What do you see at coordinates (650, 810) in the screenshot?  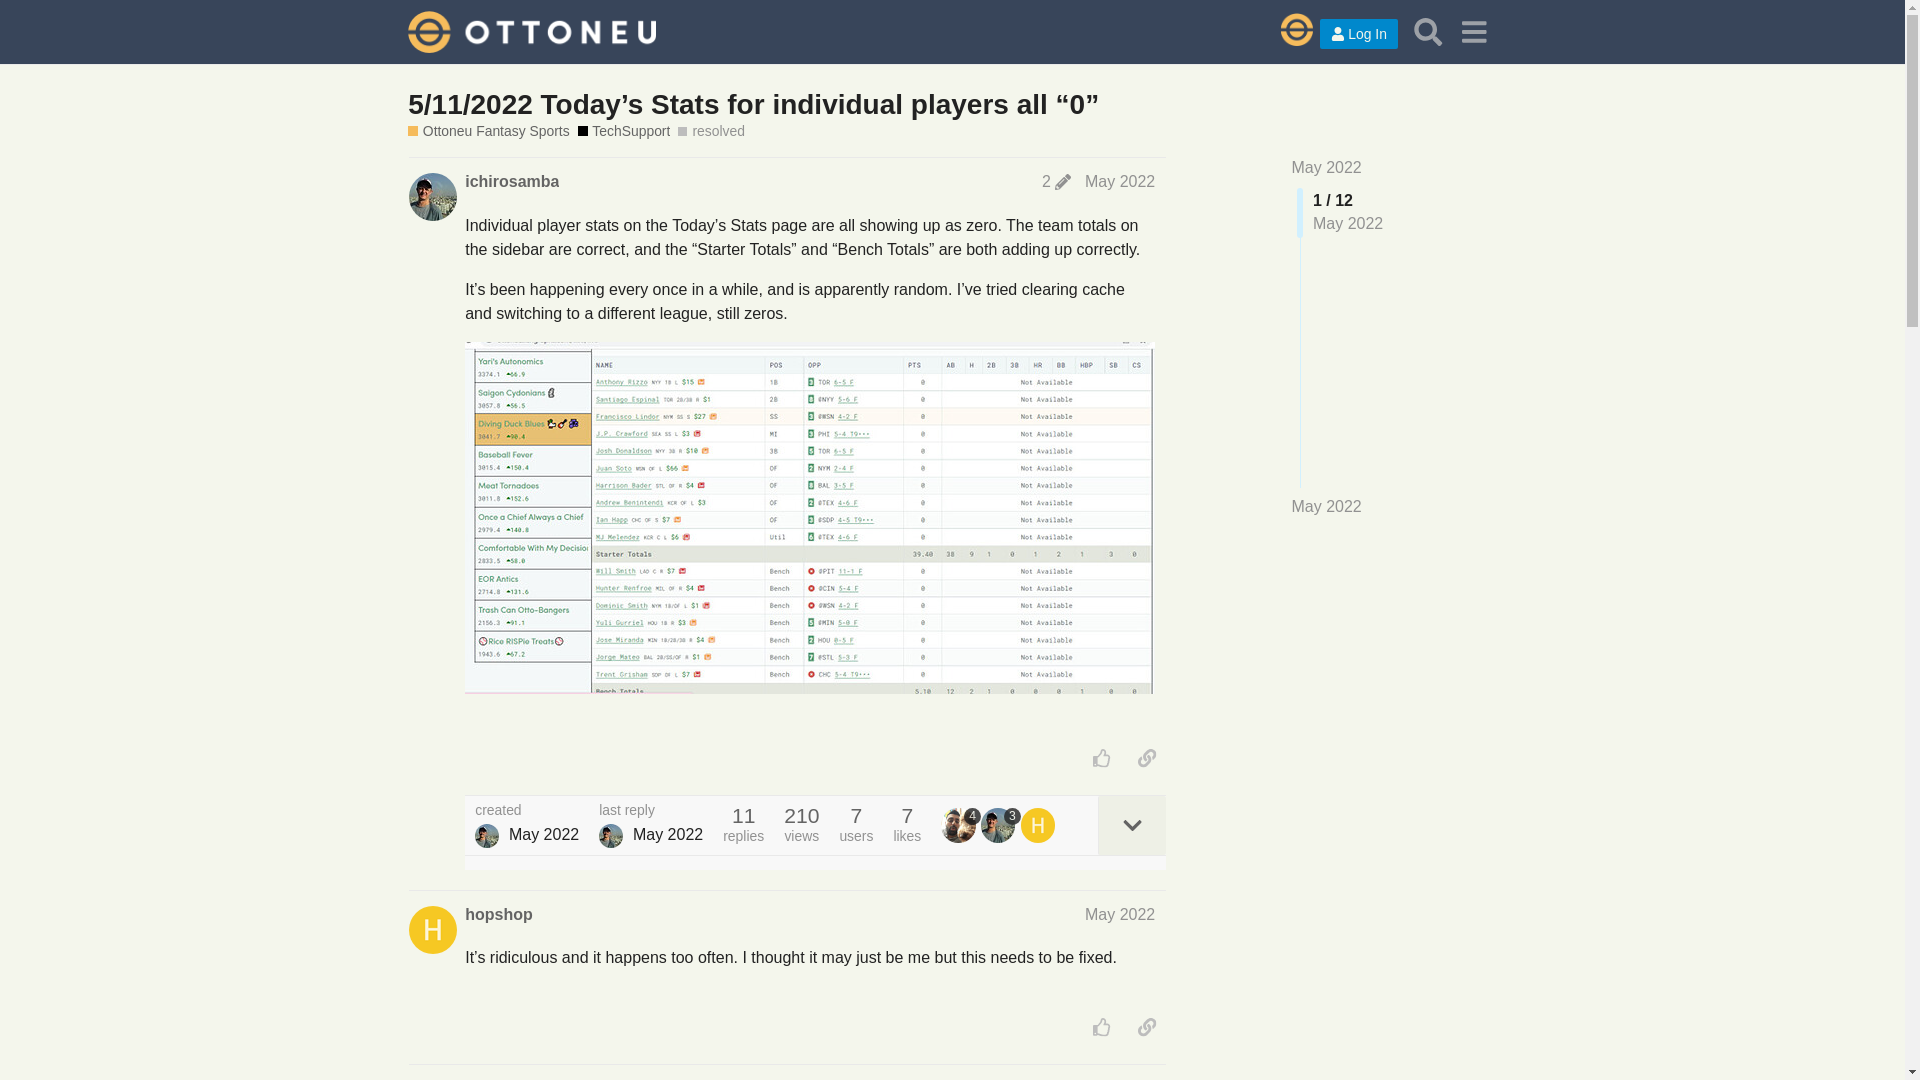 I see `last reply` at bounding box center [650, 810].